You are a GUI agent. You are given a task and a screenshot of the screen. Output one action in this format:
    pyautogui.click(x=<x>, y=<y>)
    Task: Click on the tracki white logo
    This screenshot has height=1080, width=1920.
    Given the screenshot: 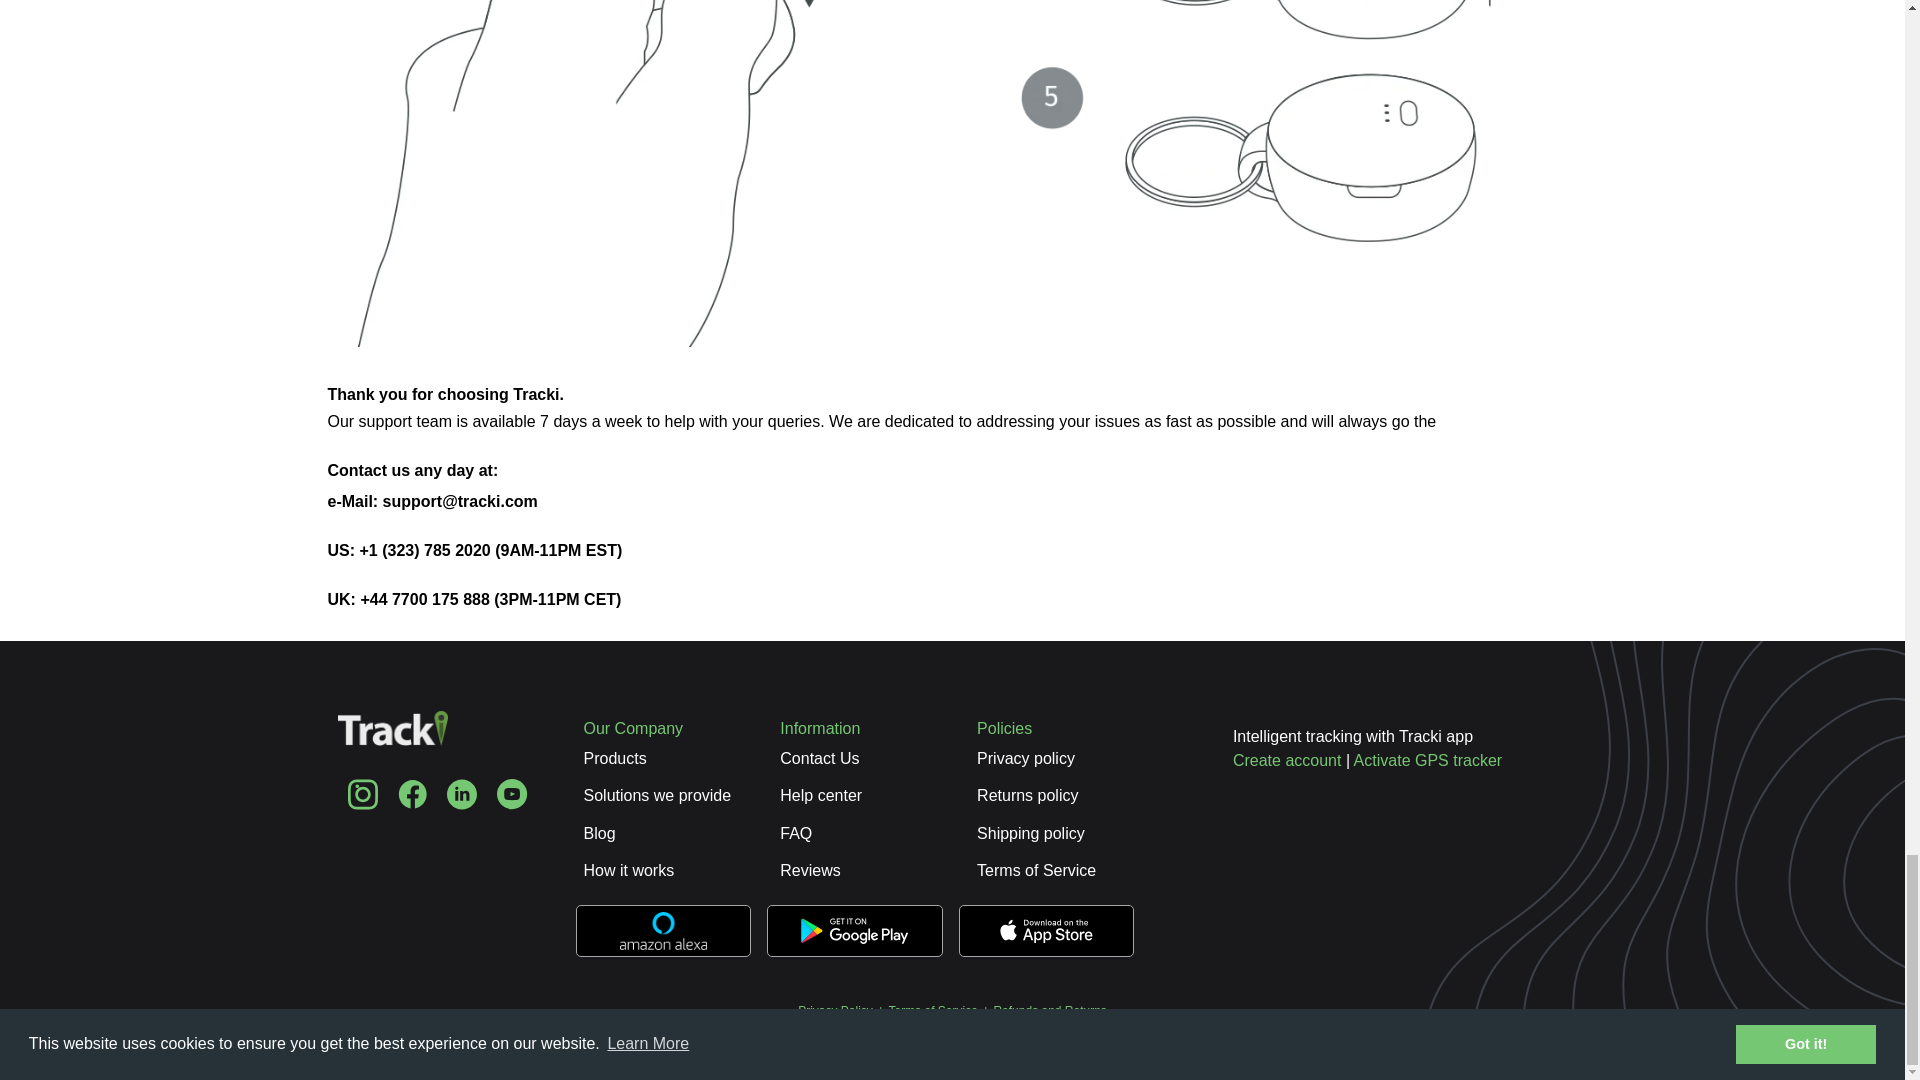 What is the action you would take?
    pyautogui.click(x=392, y=742)
    